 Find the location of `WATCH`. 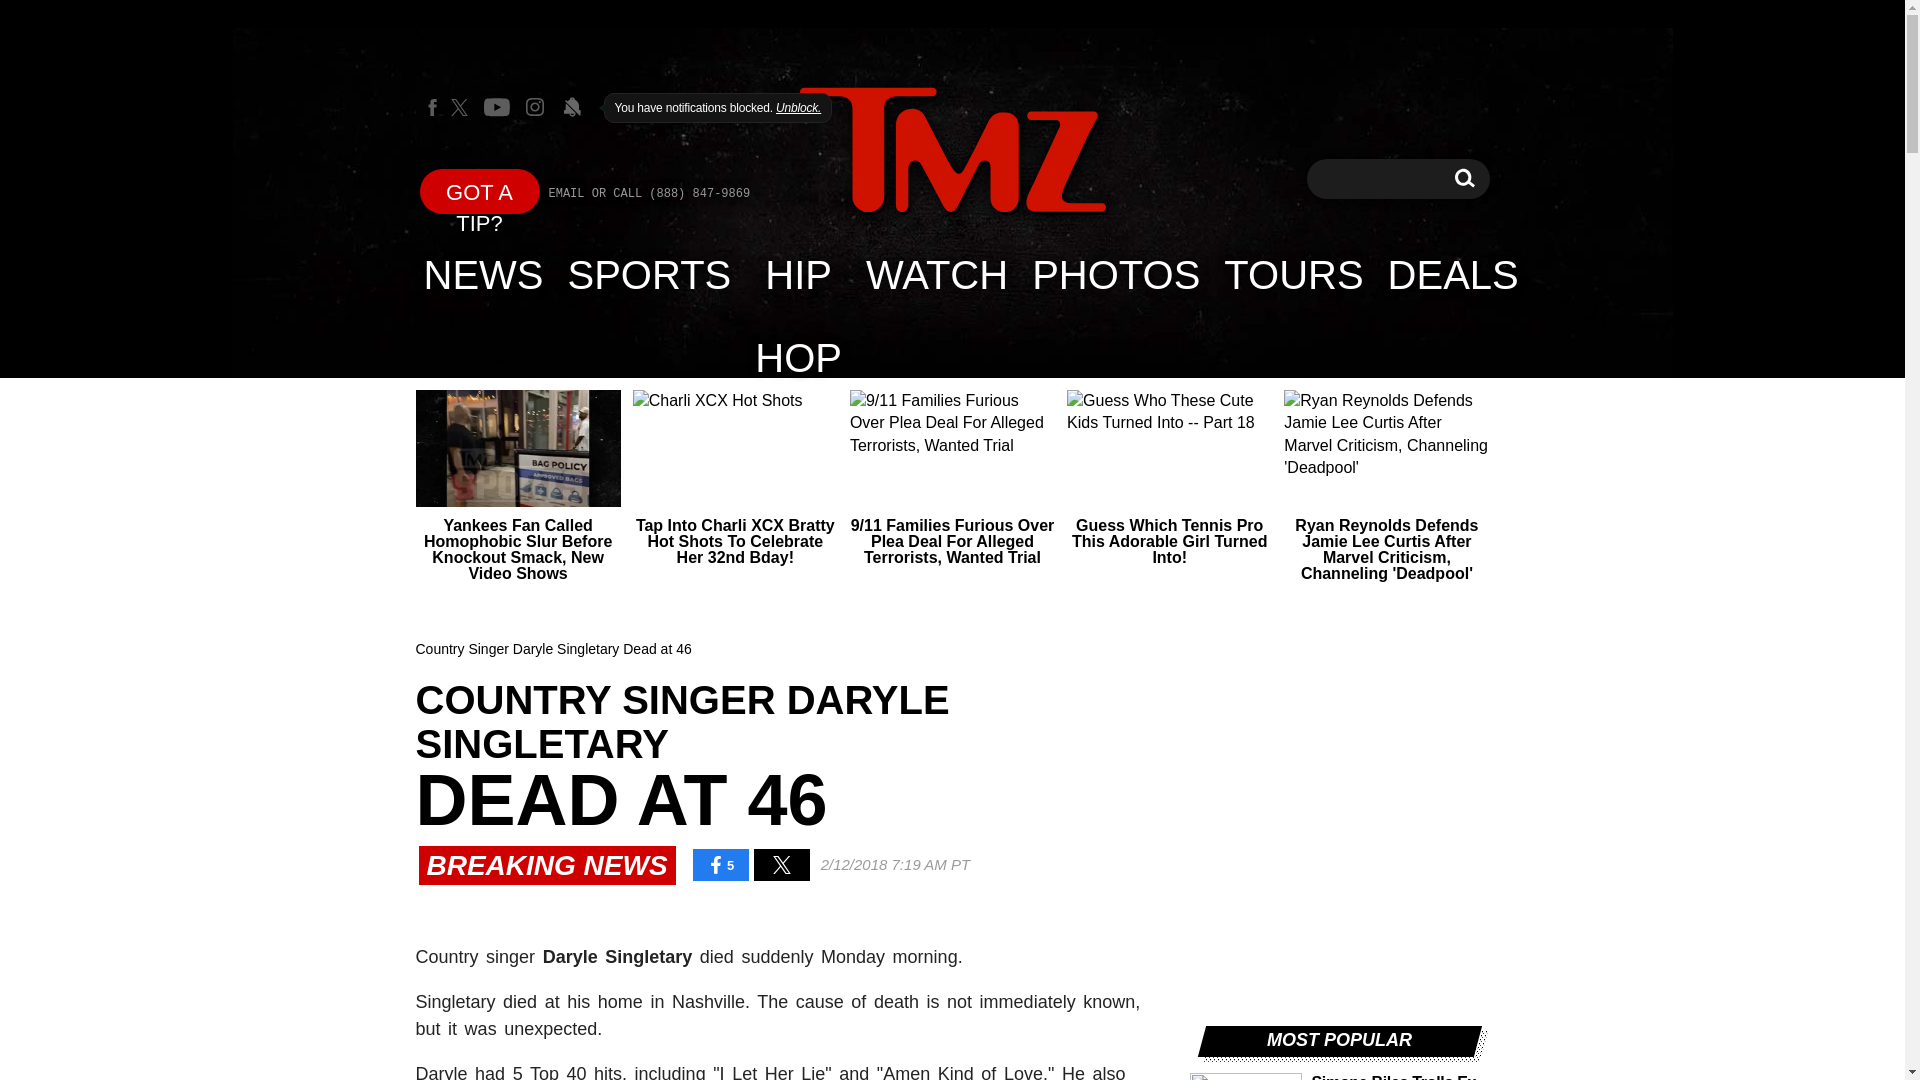

WATCH is located at coordinates (936, 274).